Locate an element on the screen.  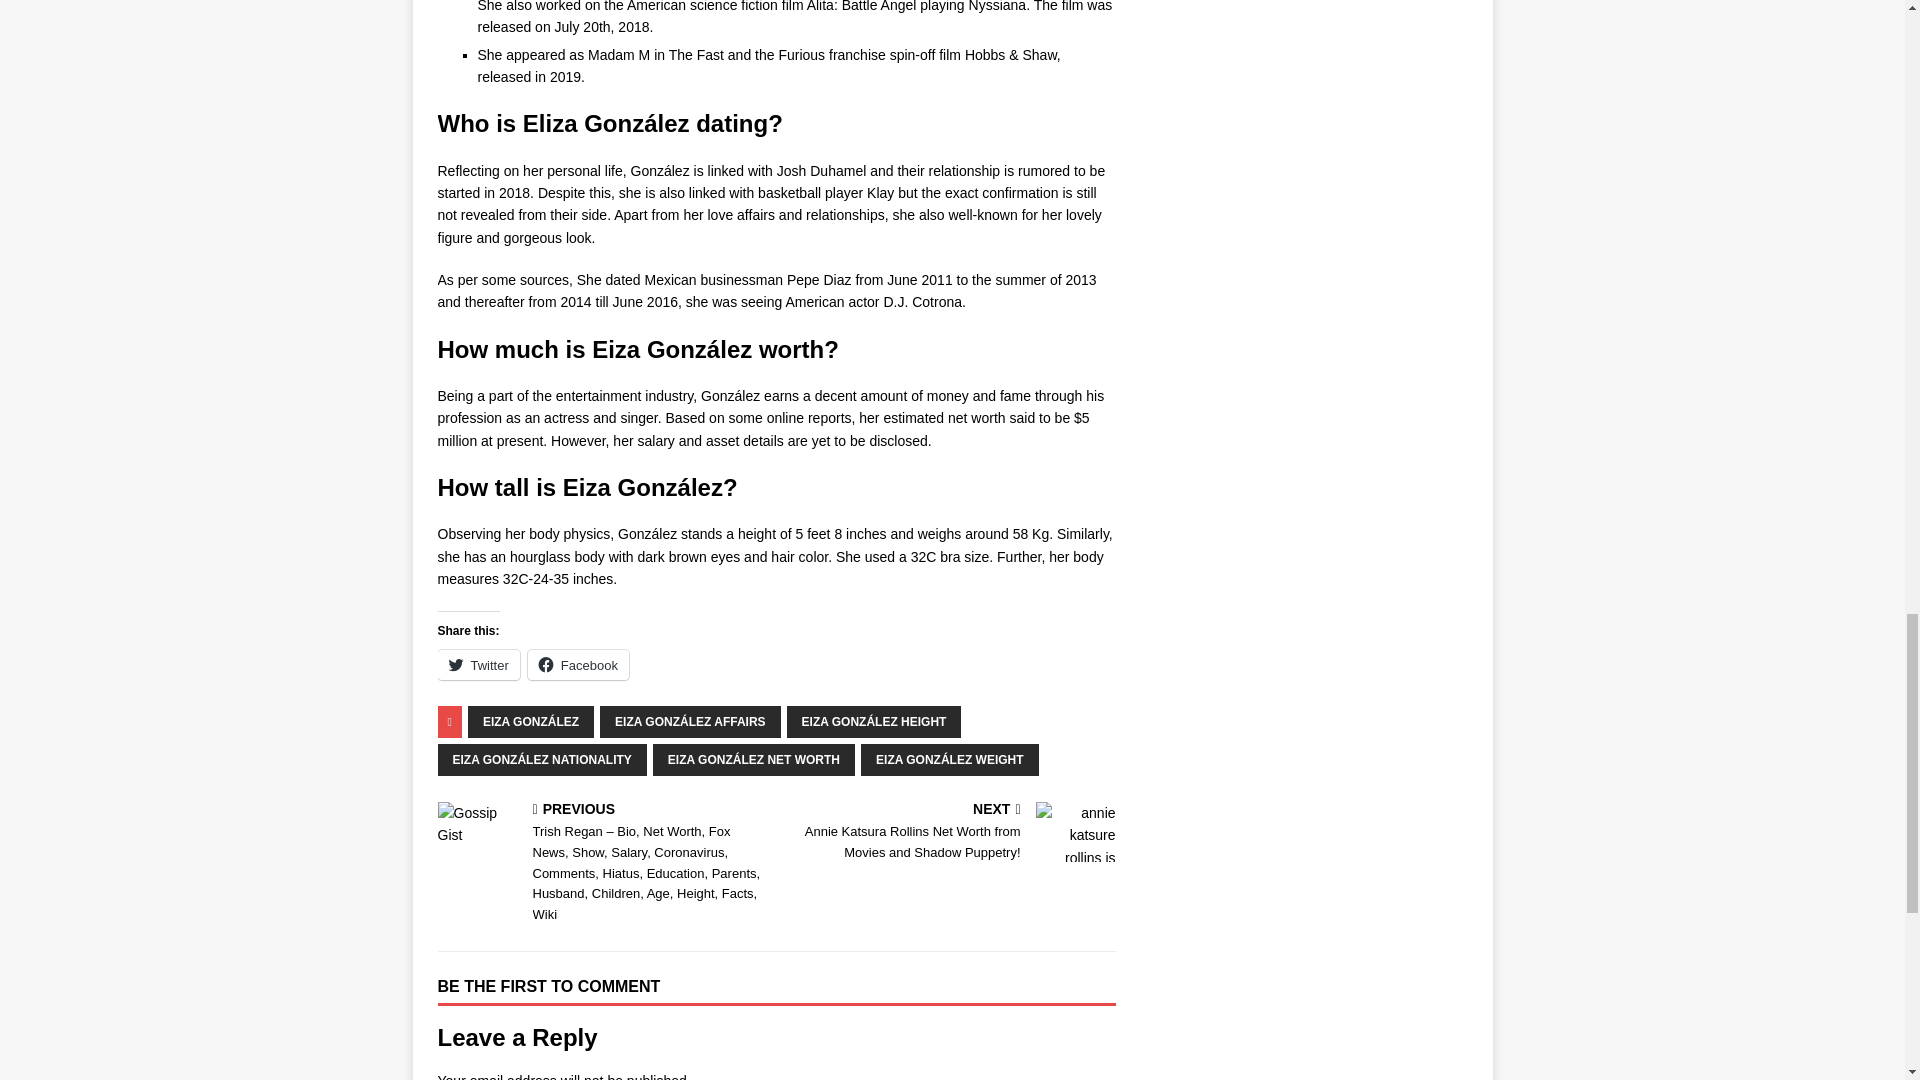
Twitter is located at coordinates (478, 665).